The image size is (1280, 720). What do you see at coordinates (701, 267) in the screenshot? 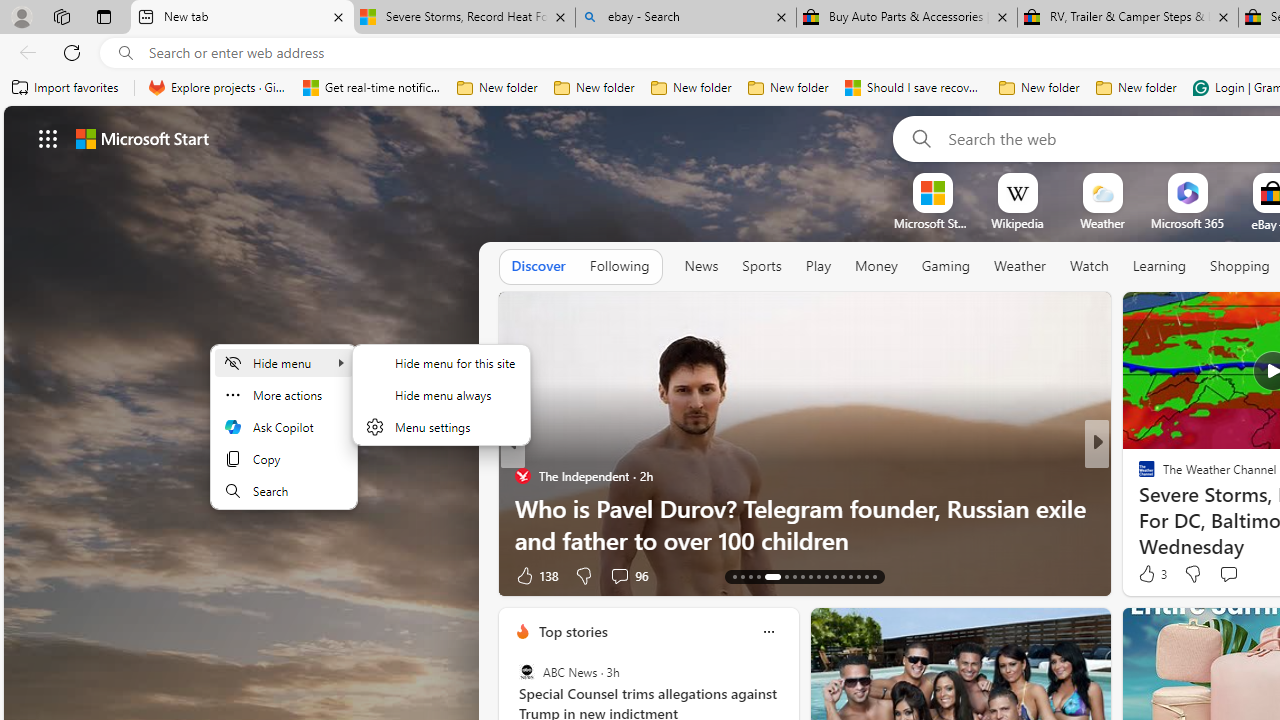
I see `News` at bounding box center [701, 267].